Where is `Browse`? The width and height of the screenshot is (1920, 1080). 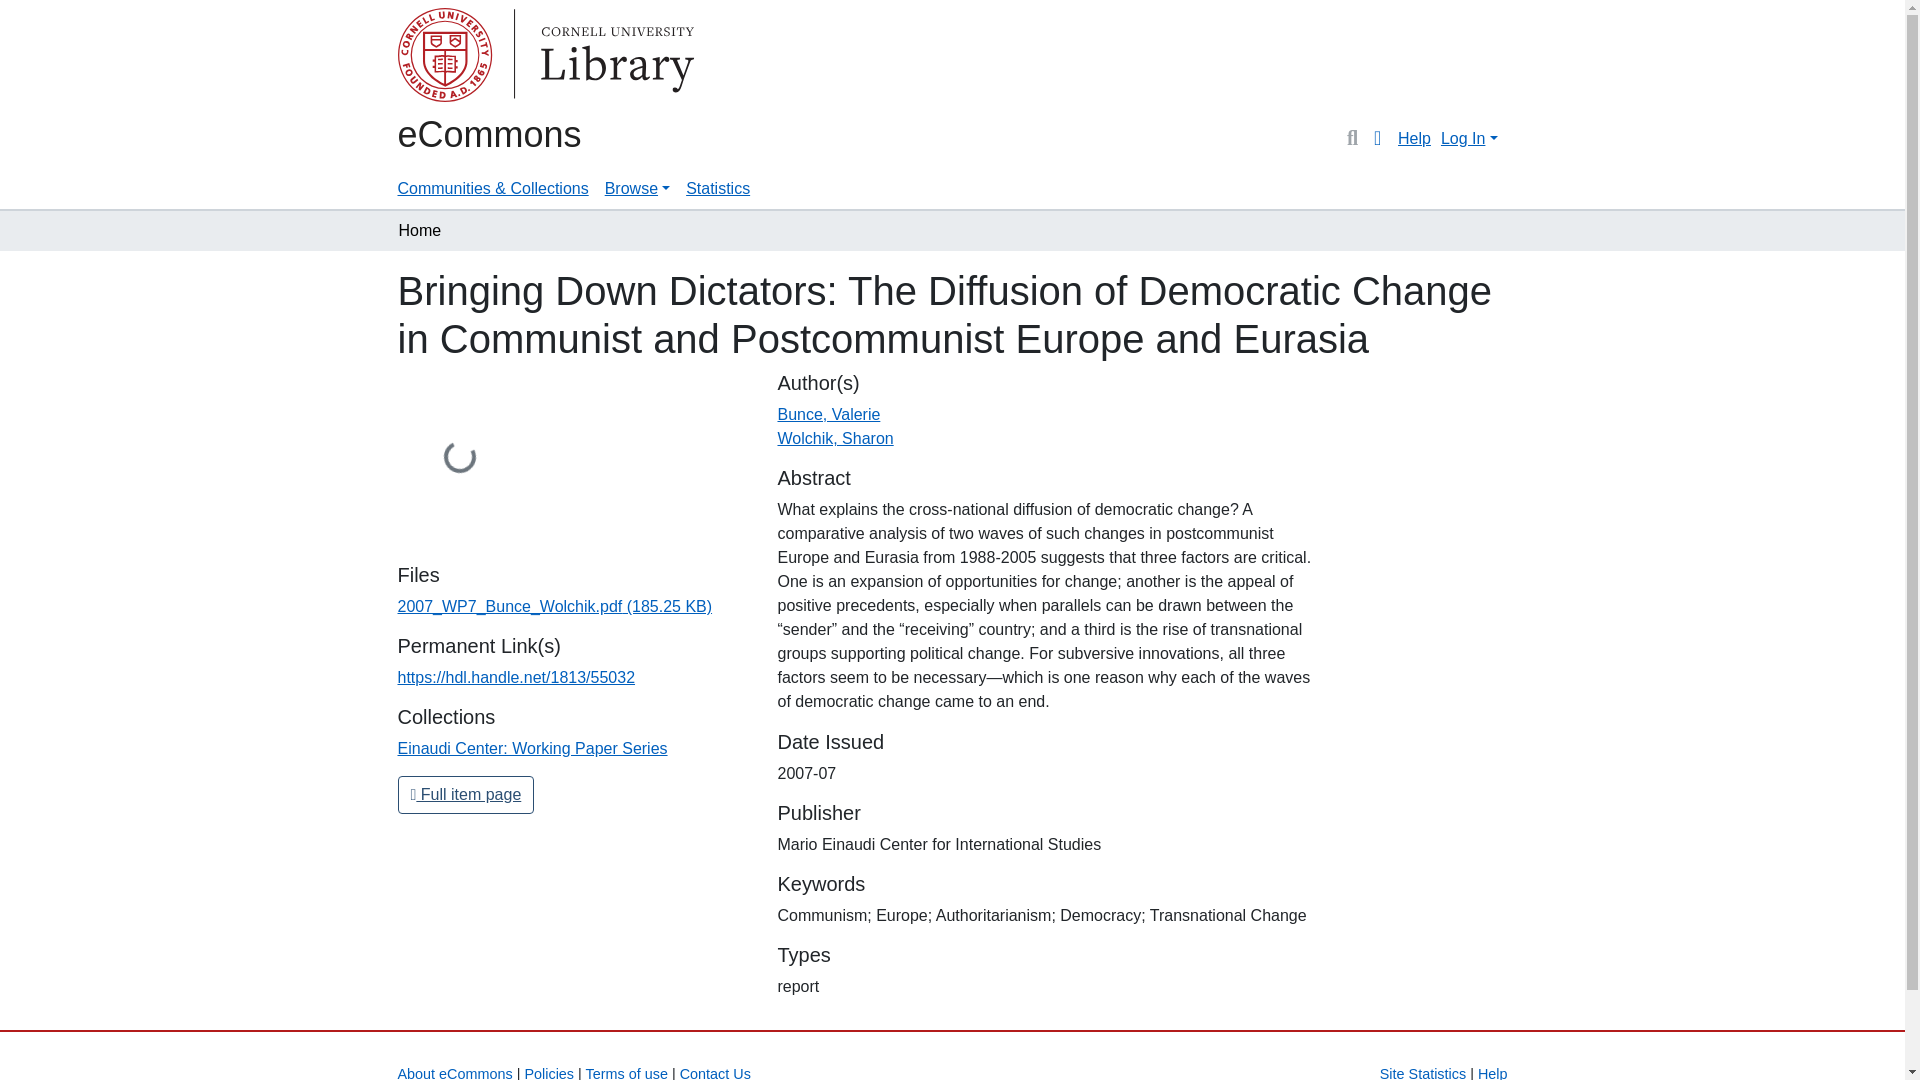
Browse is located at coordinates (637, 188).